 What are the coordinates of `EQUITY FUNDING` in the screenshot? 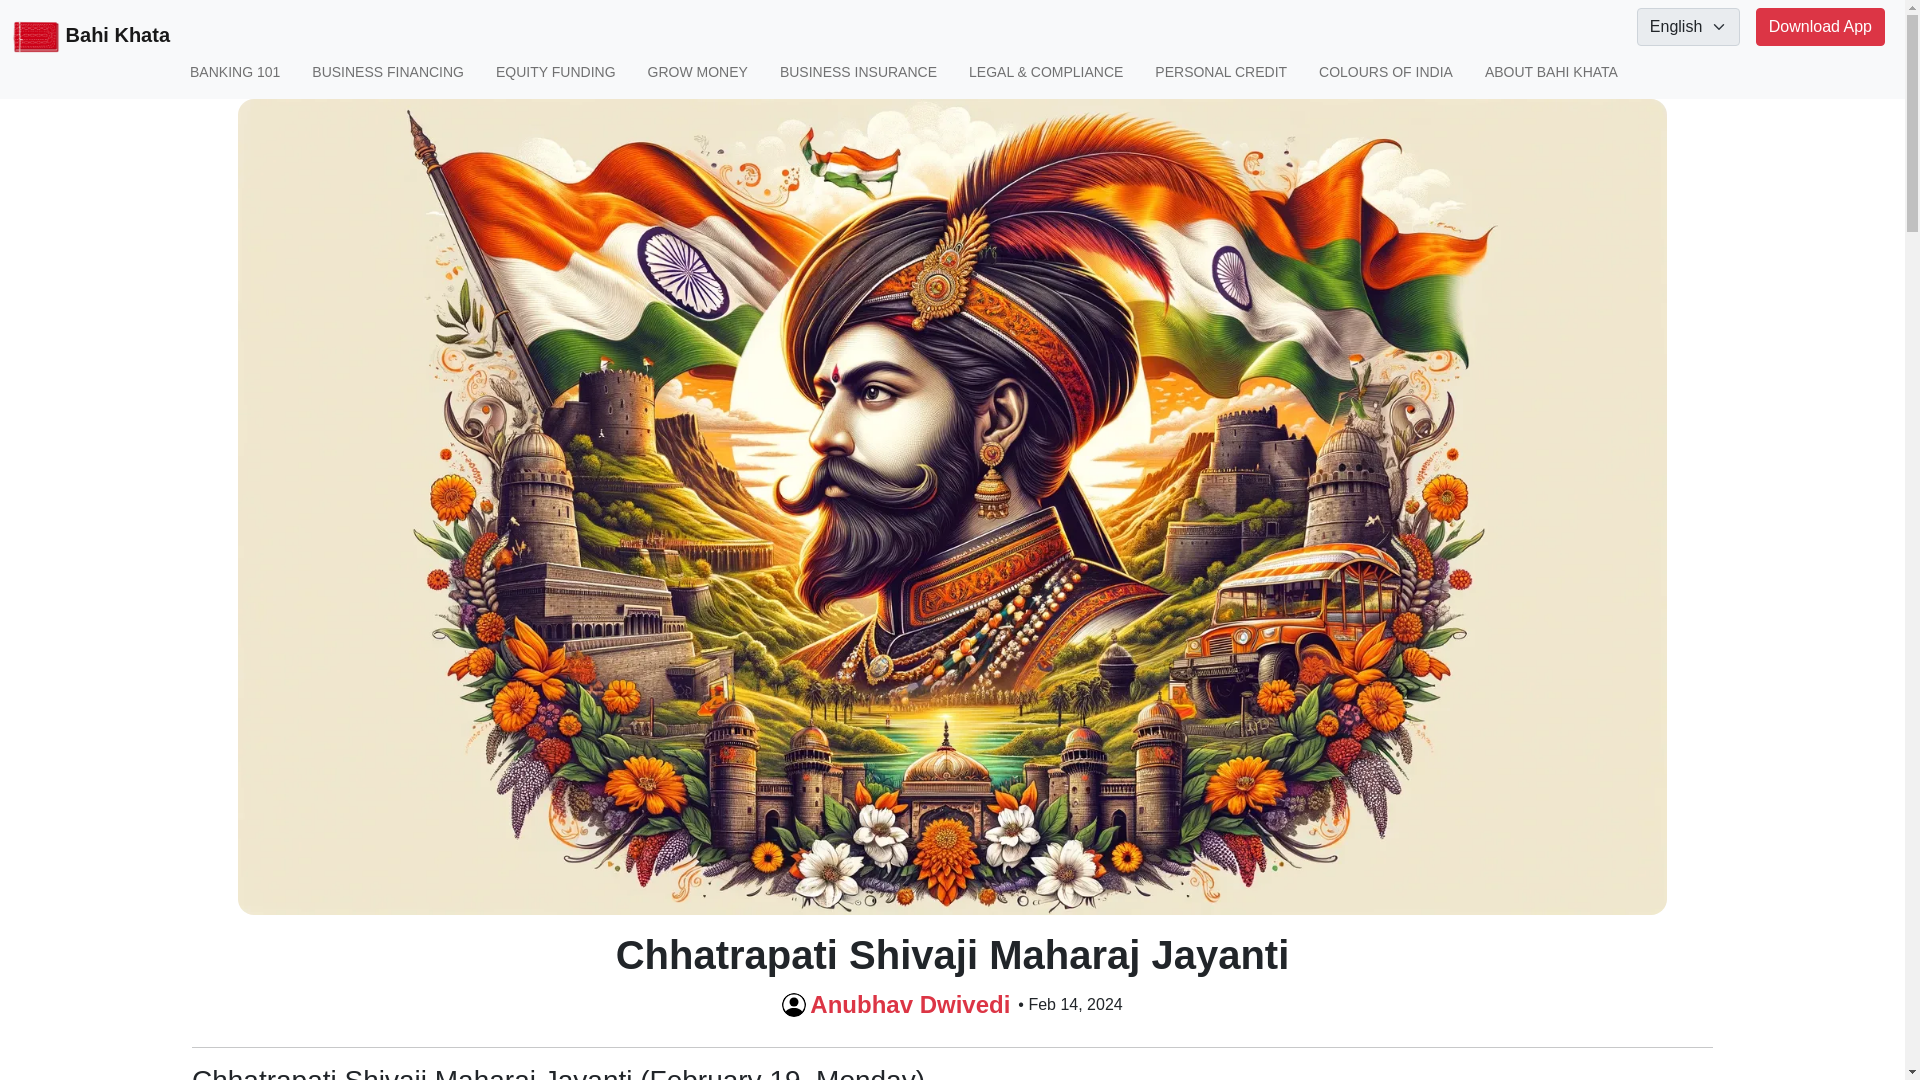 It's located at (556, 72).